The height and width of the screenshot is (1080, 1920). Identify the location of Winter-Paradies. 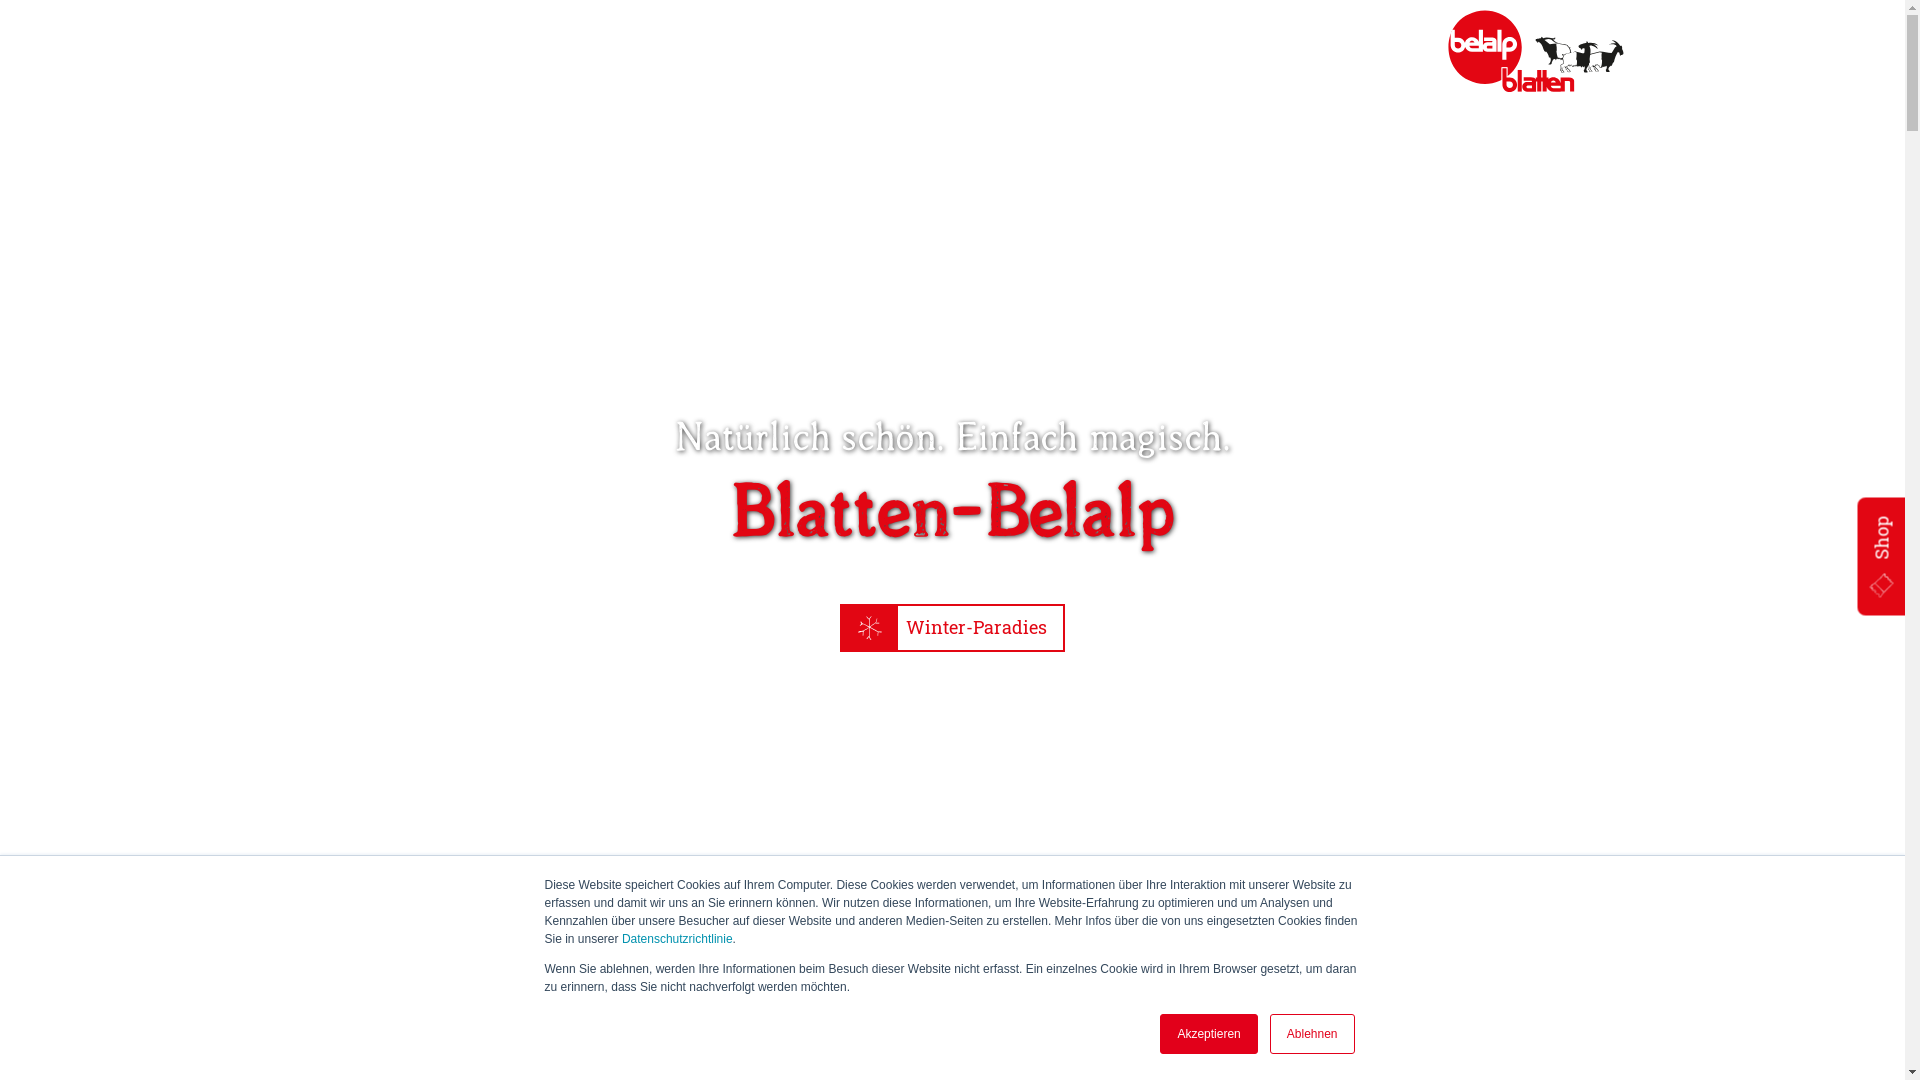
(952, 628).